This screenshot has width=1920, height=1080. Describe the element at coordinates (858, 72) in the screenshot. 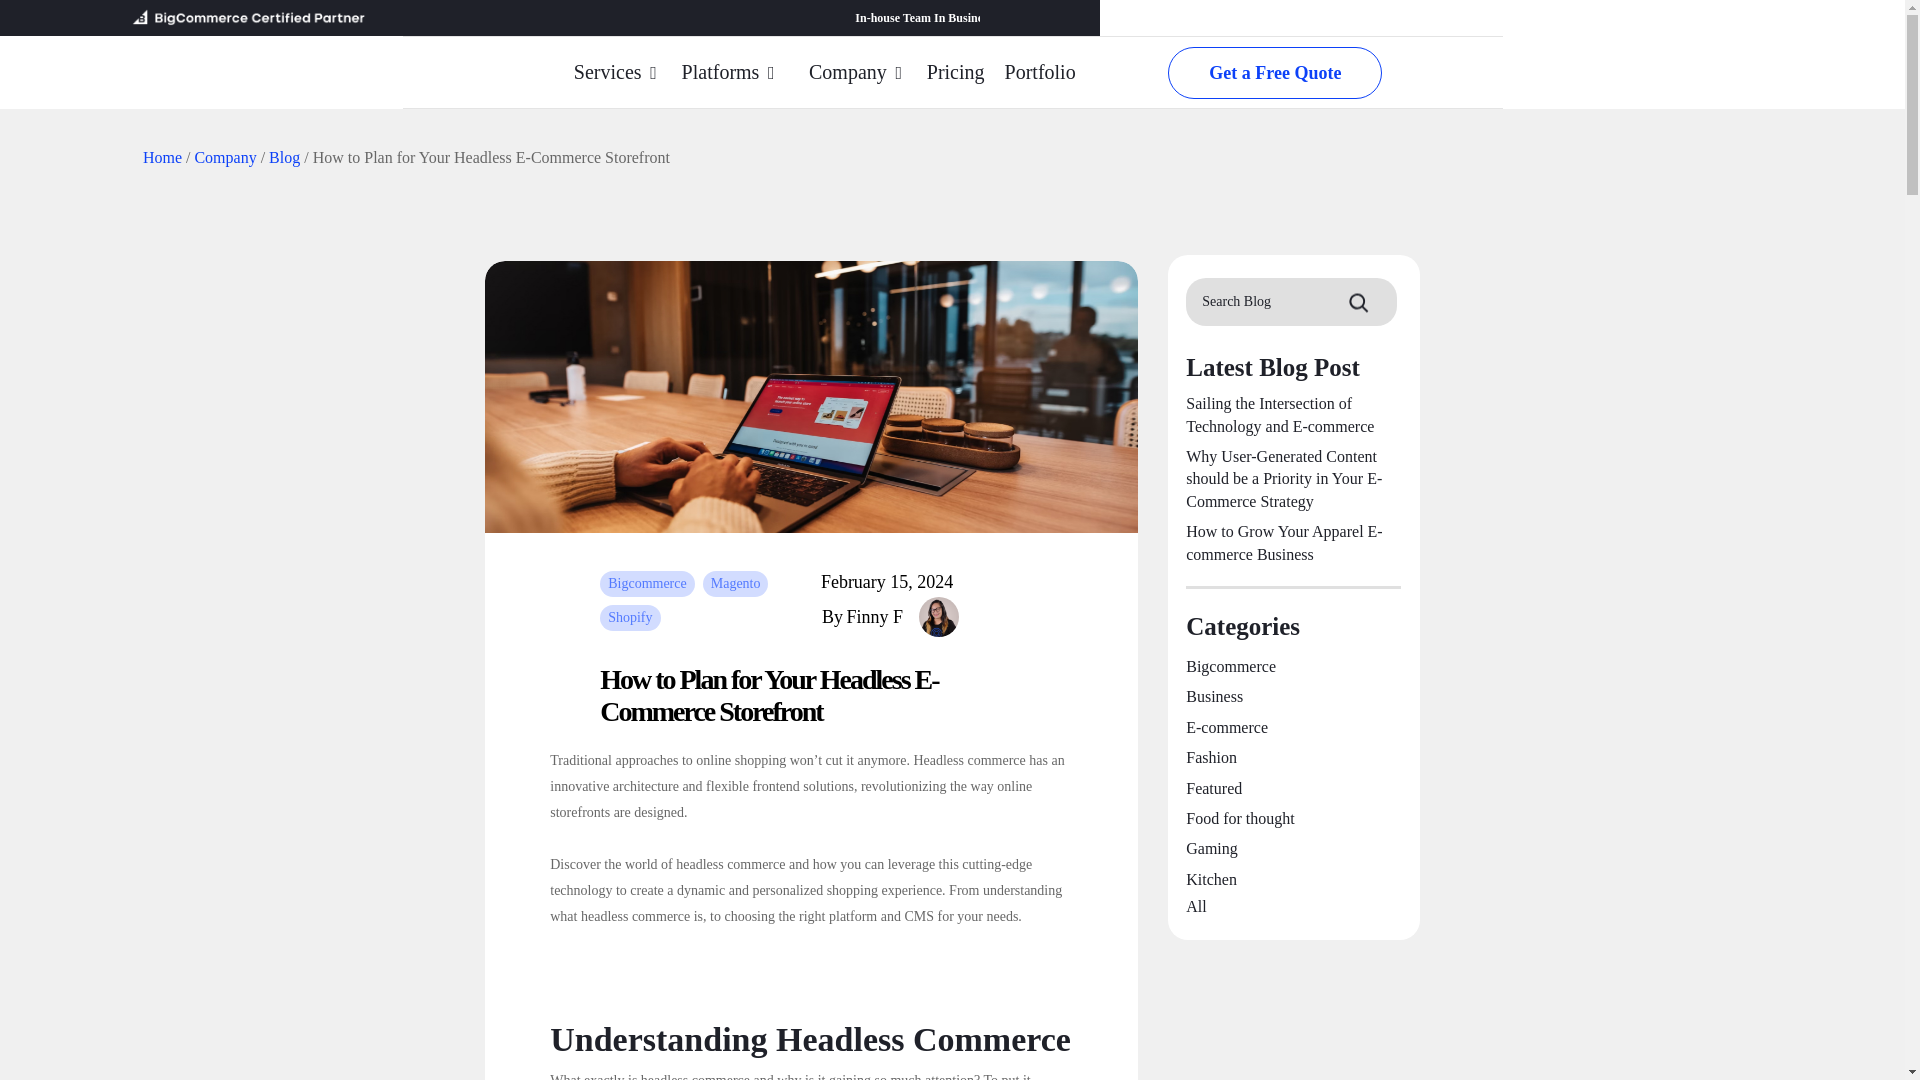

I see `Company` at that location.